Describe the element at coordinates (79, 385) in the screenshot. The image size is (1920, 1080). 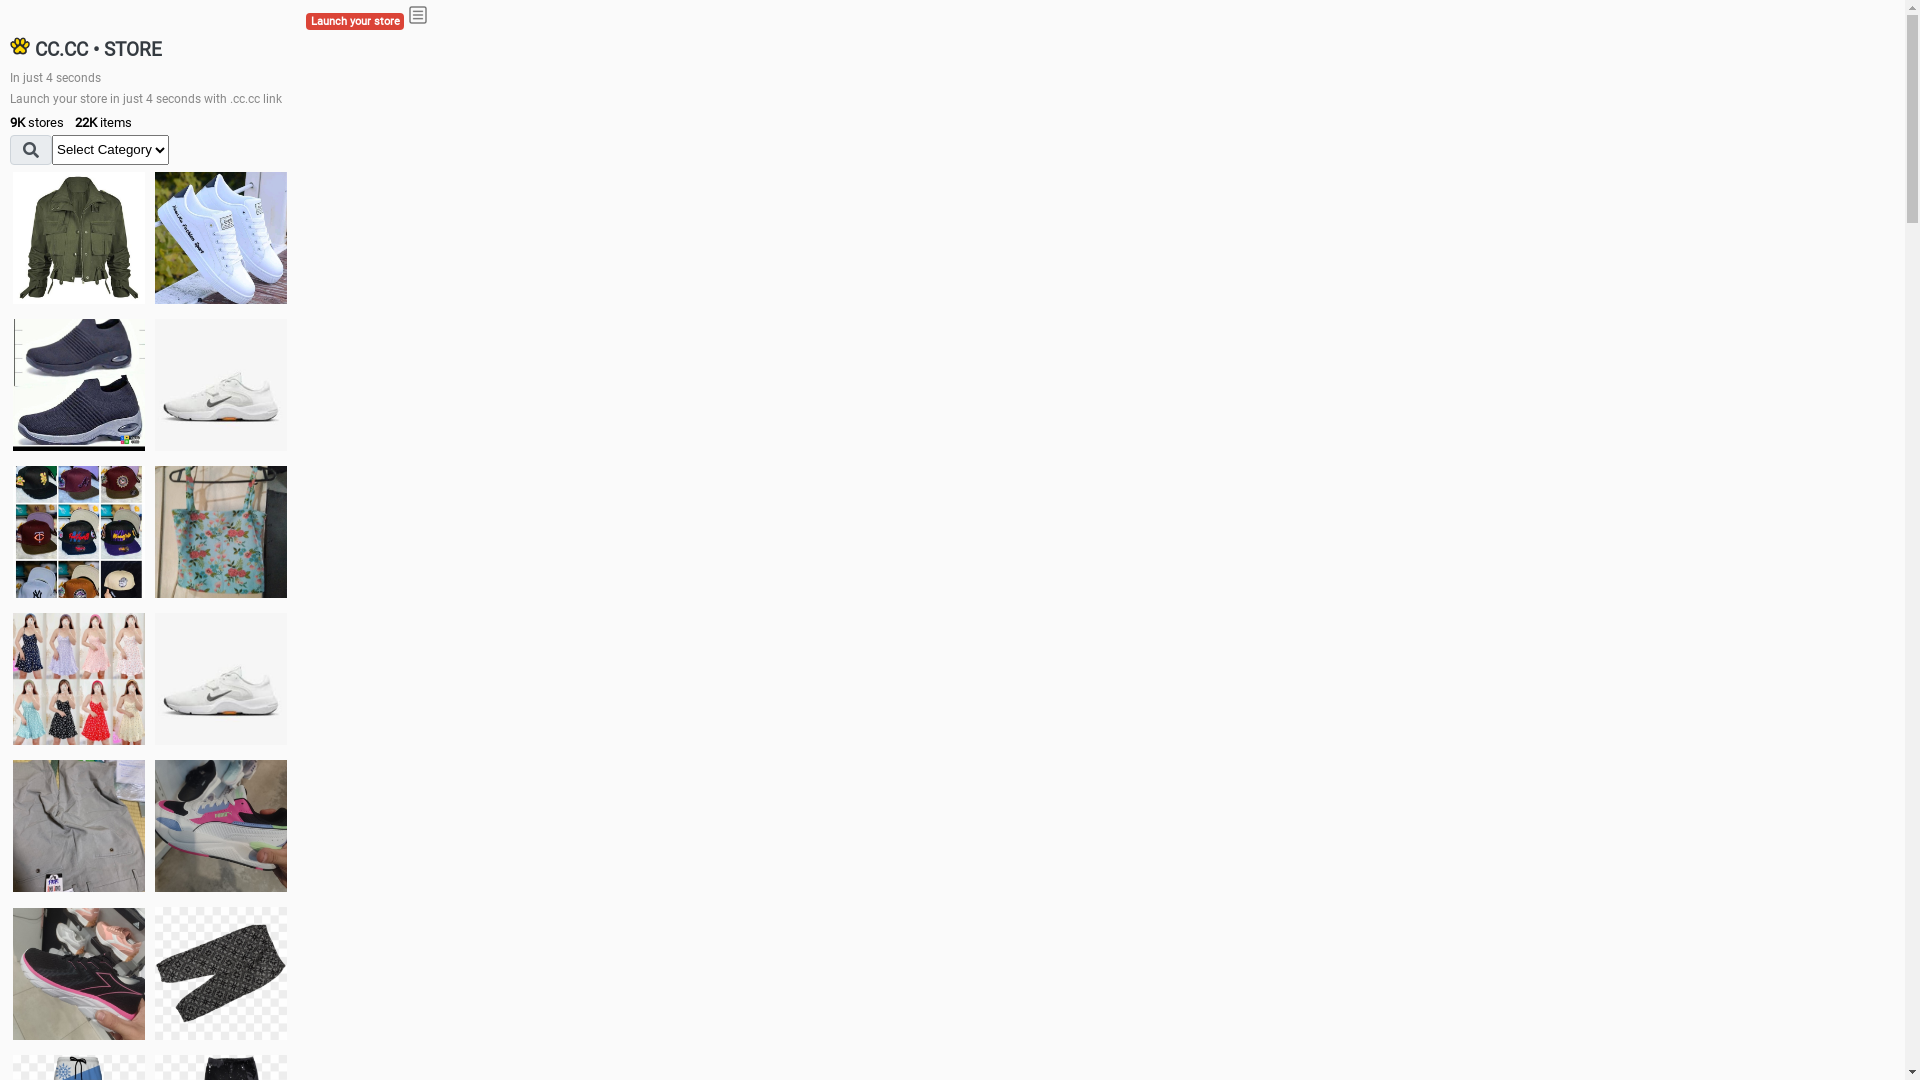
I see `shoes for boys` at that location.